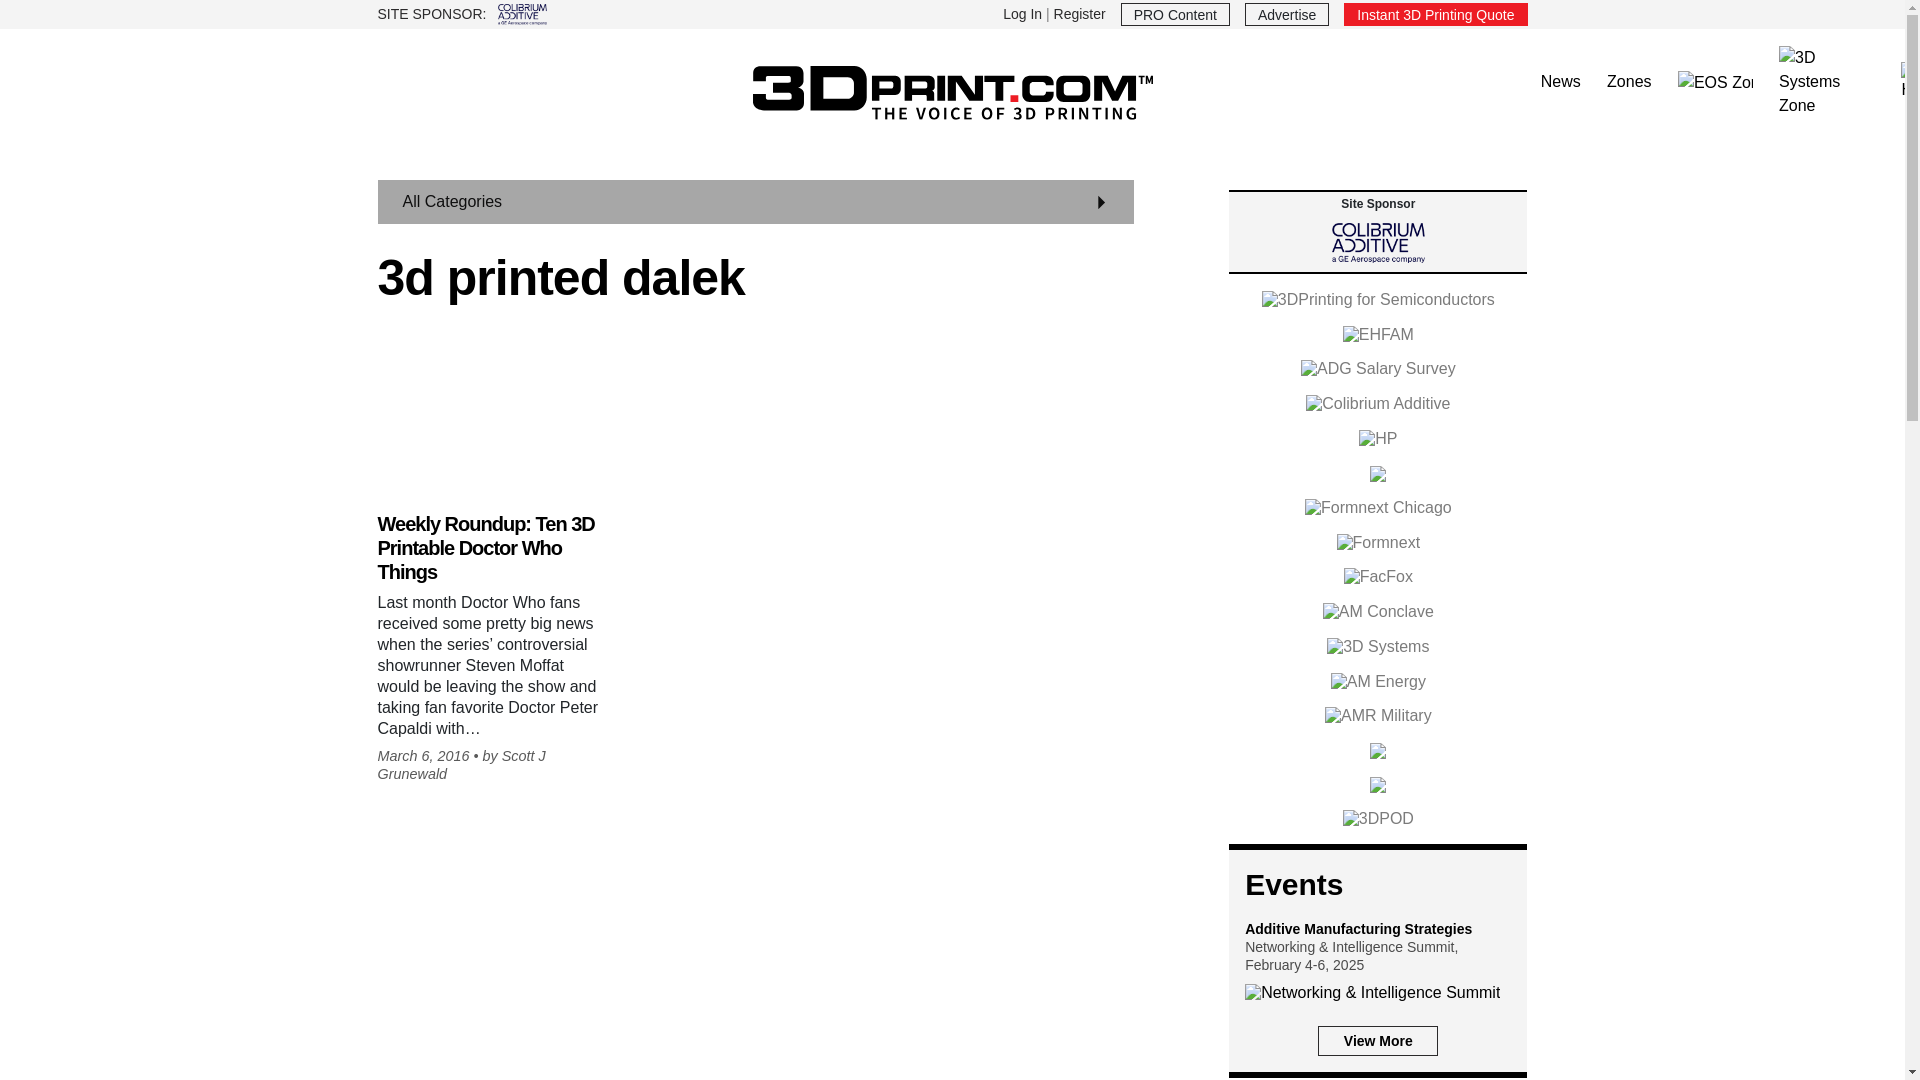 This screenshot has height=1080, width=1920. Describe the element at coordinates (1080, 14) in the screenshot. I see `Register` at that location.